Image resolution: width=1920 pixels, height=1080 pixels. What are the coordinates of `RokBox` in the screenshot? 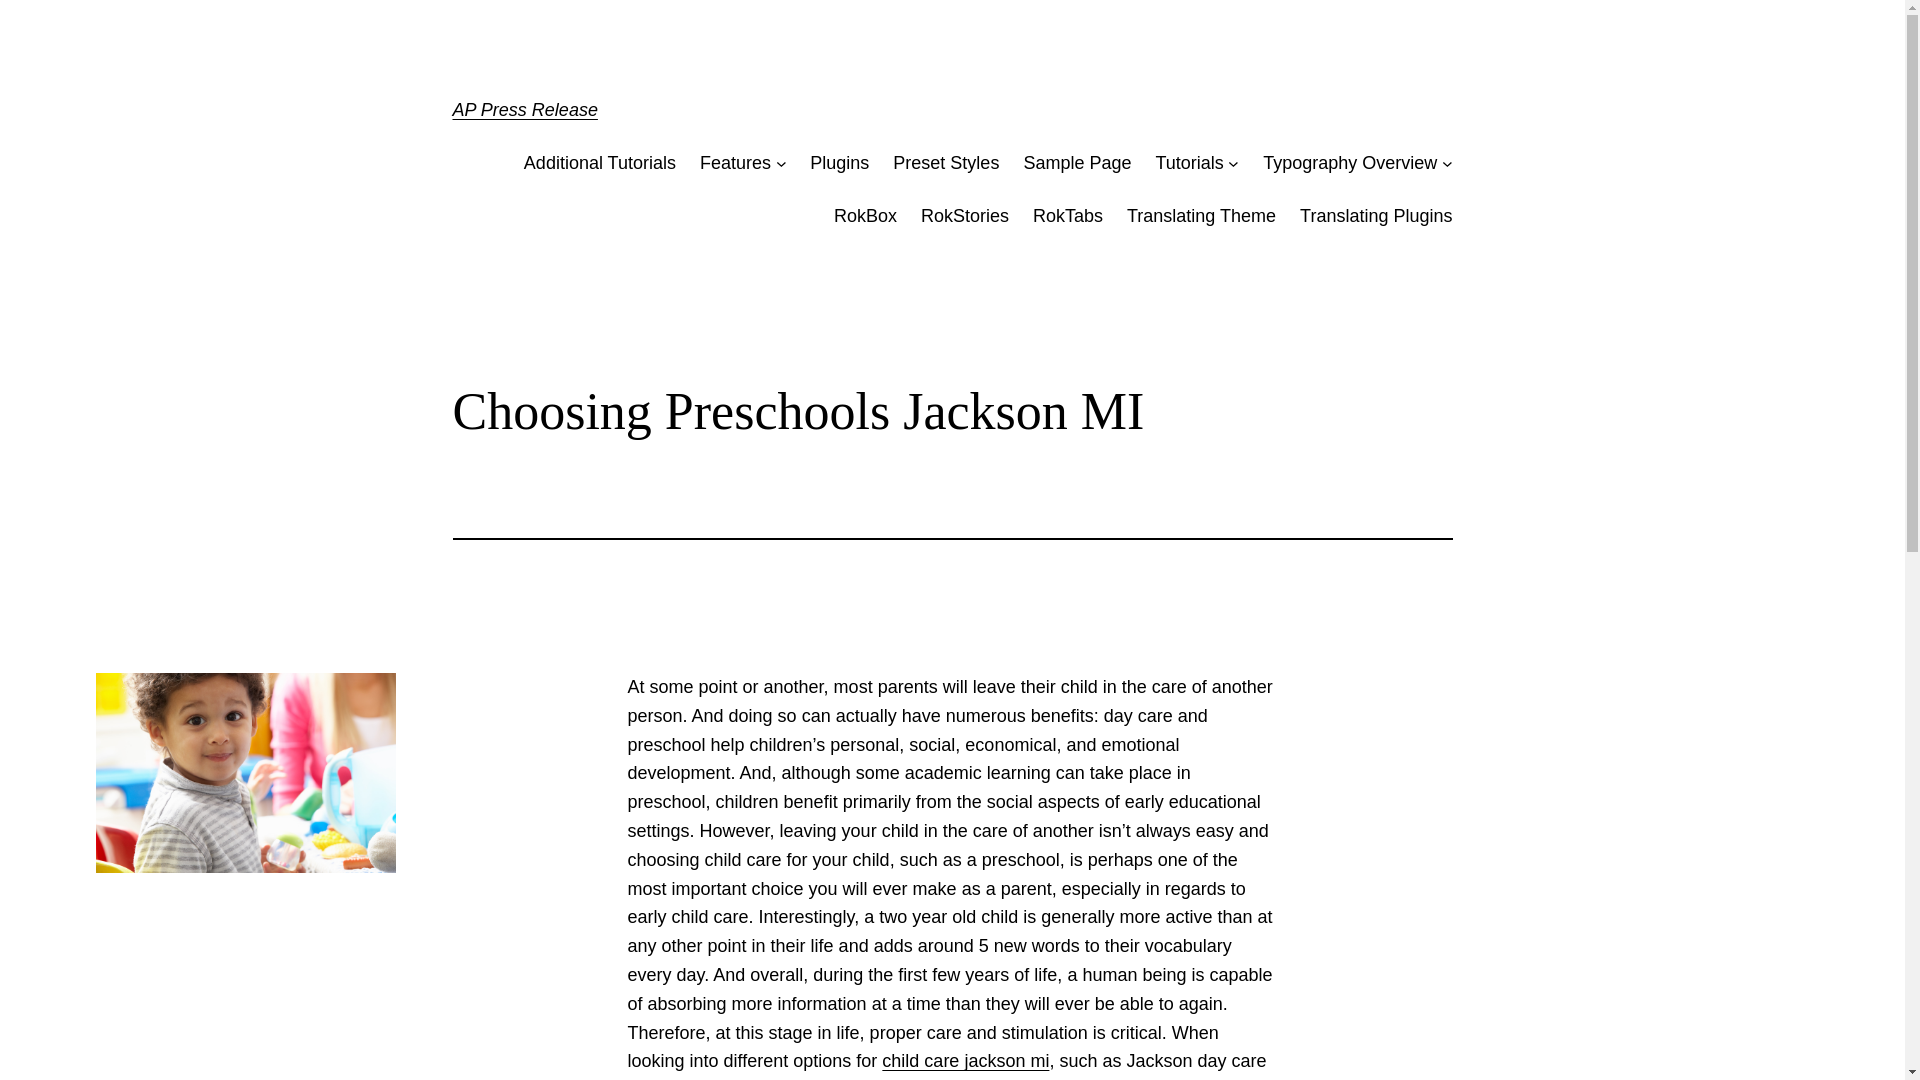 It's located at (864, 216).